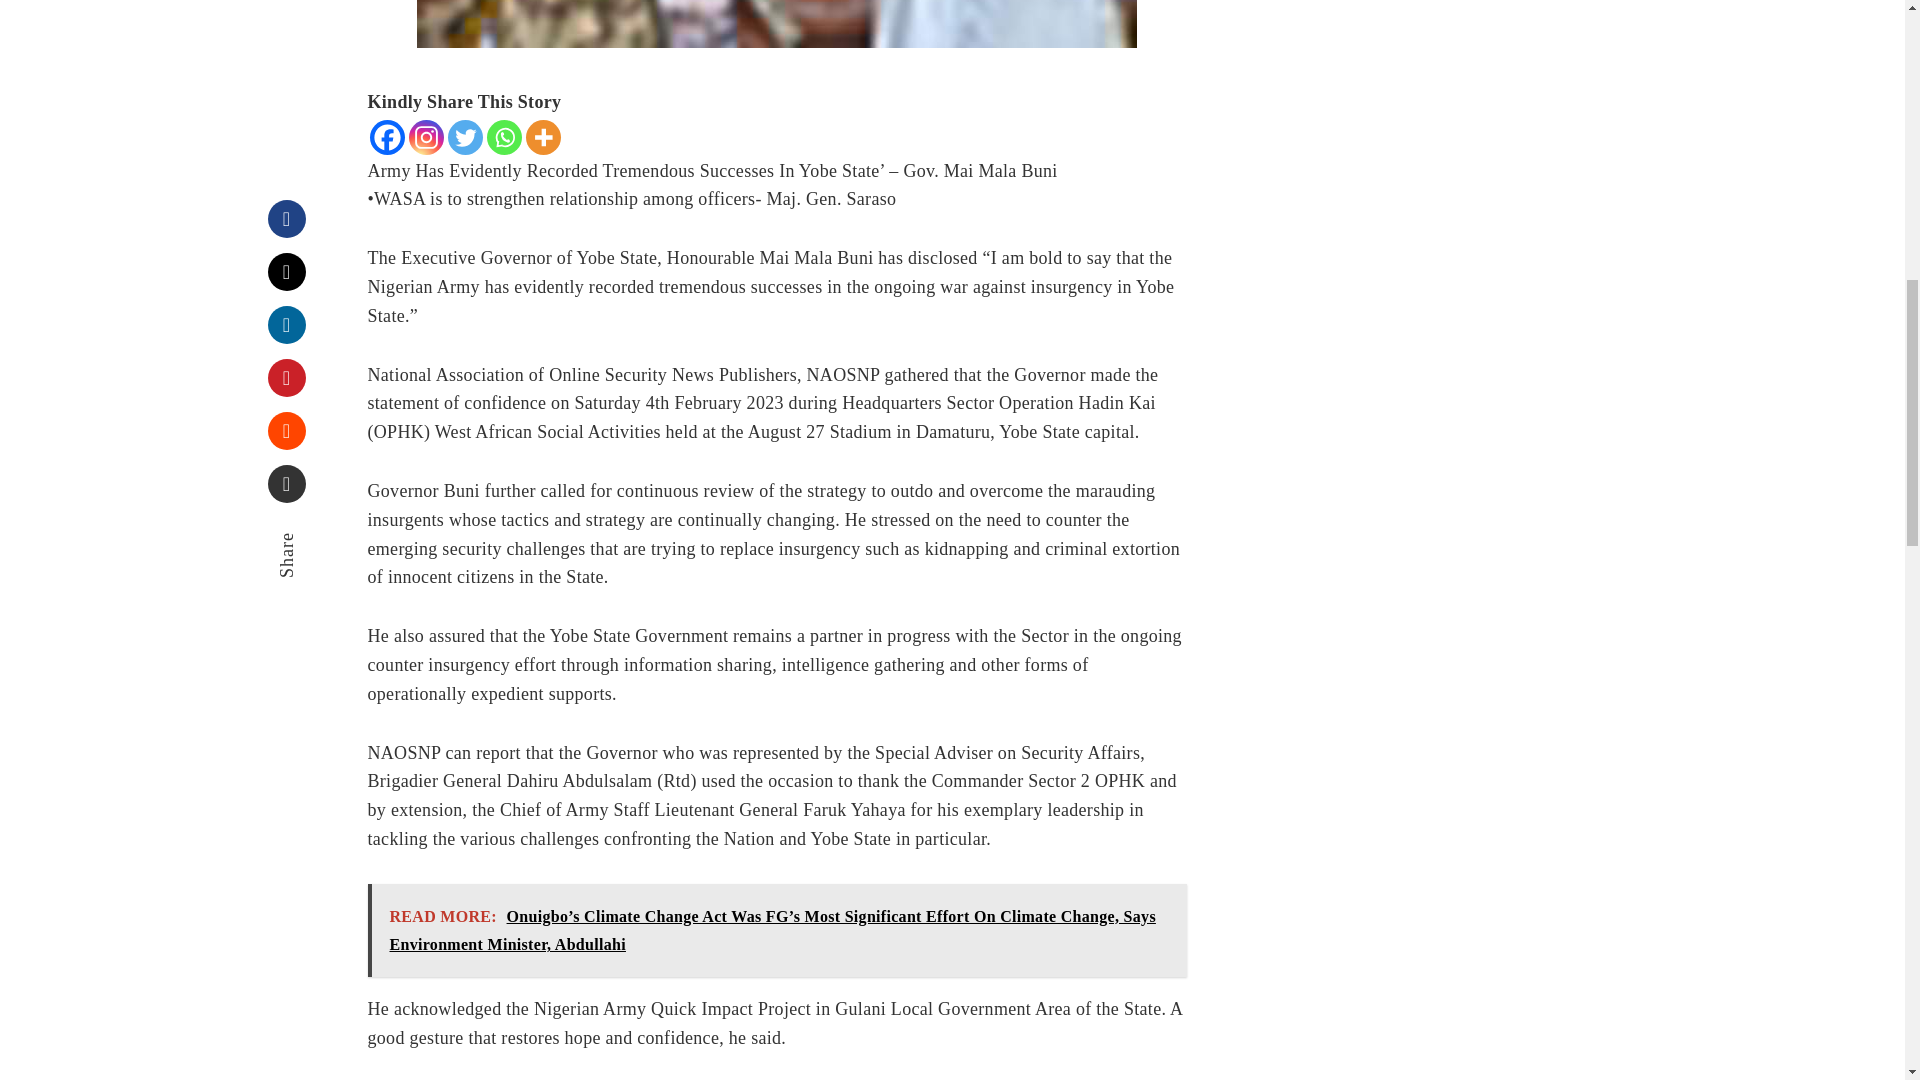 The width and height of the screenshot is (1920, 1080). I want to click on Twitter, so click(465, 137).